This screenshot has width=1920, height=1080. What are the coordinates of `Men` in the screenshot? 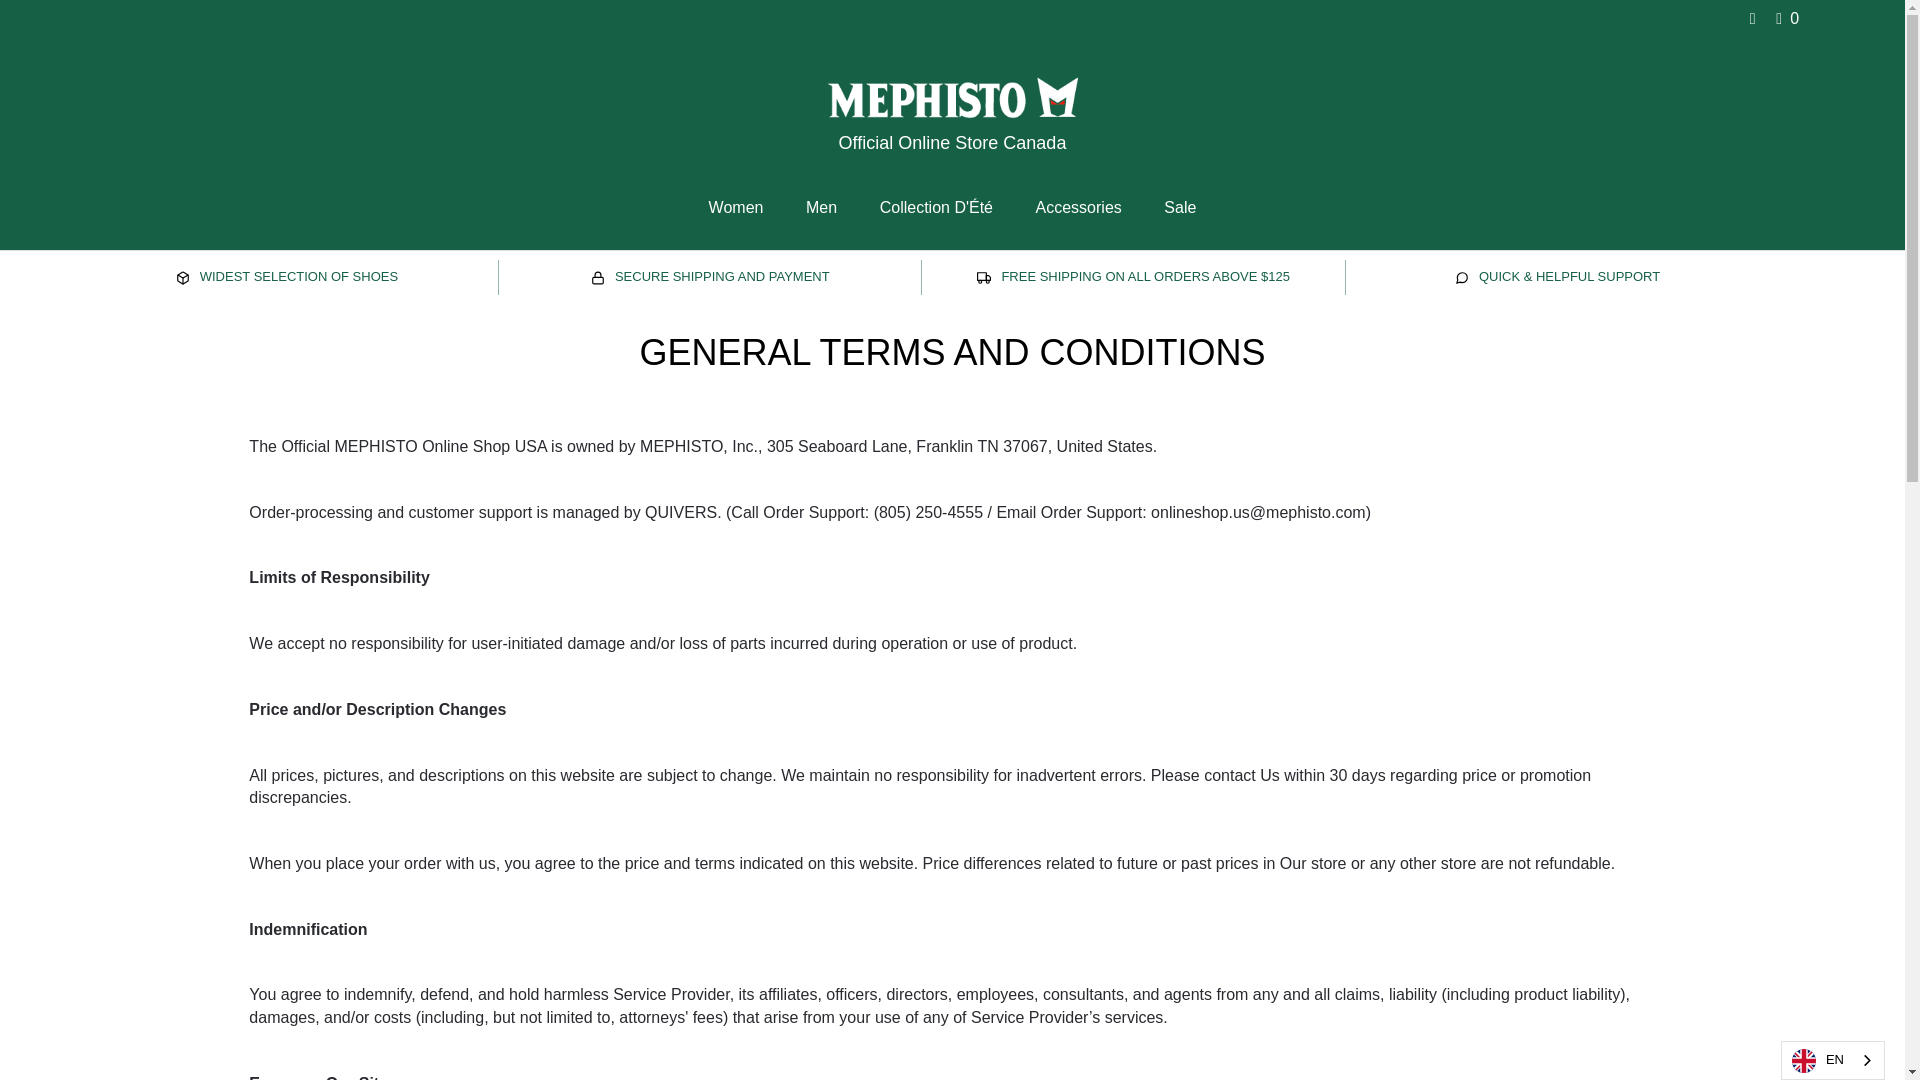 It's located at (822, 207).